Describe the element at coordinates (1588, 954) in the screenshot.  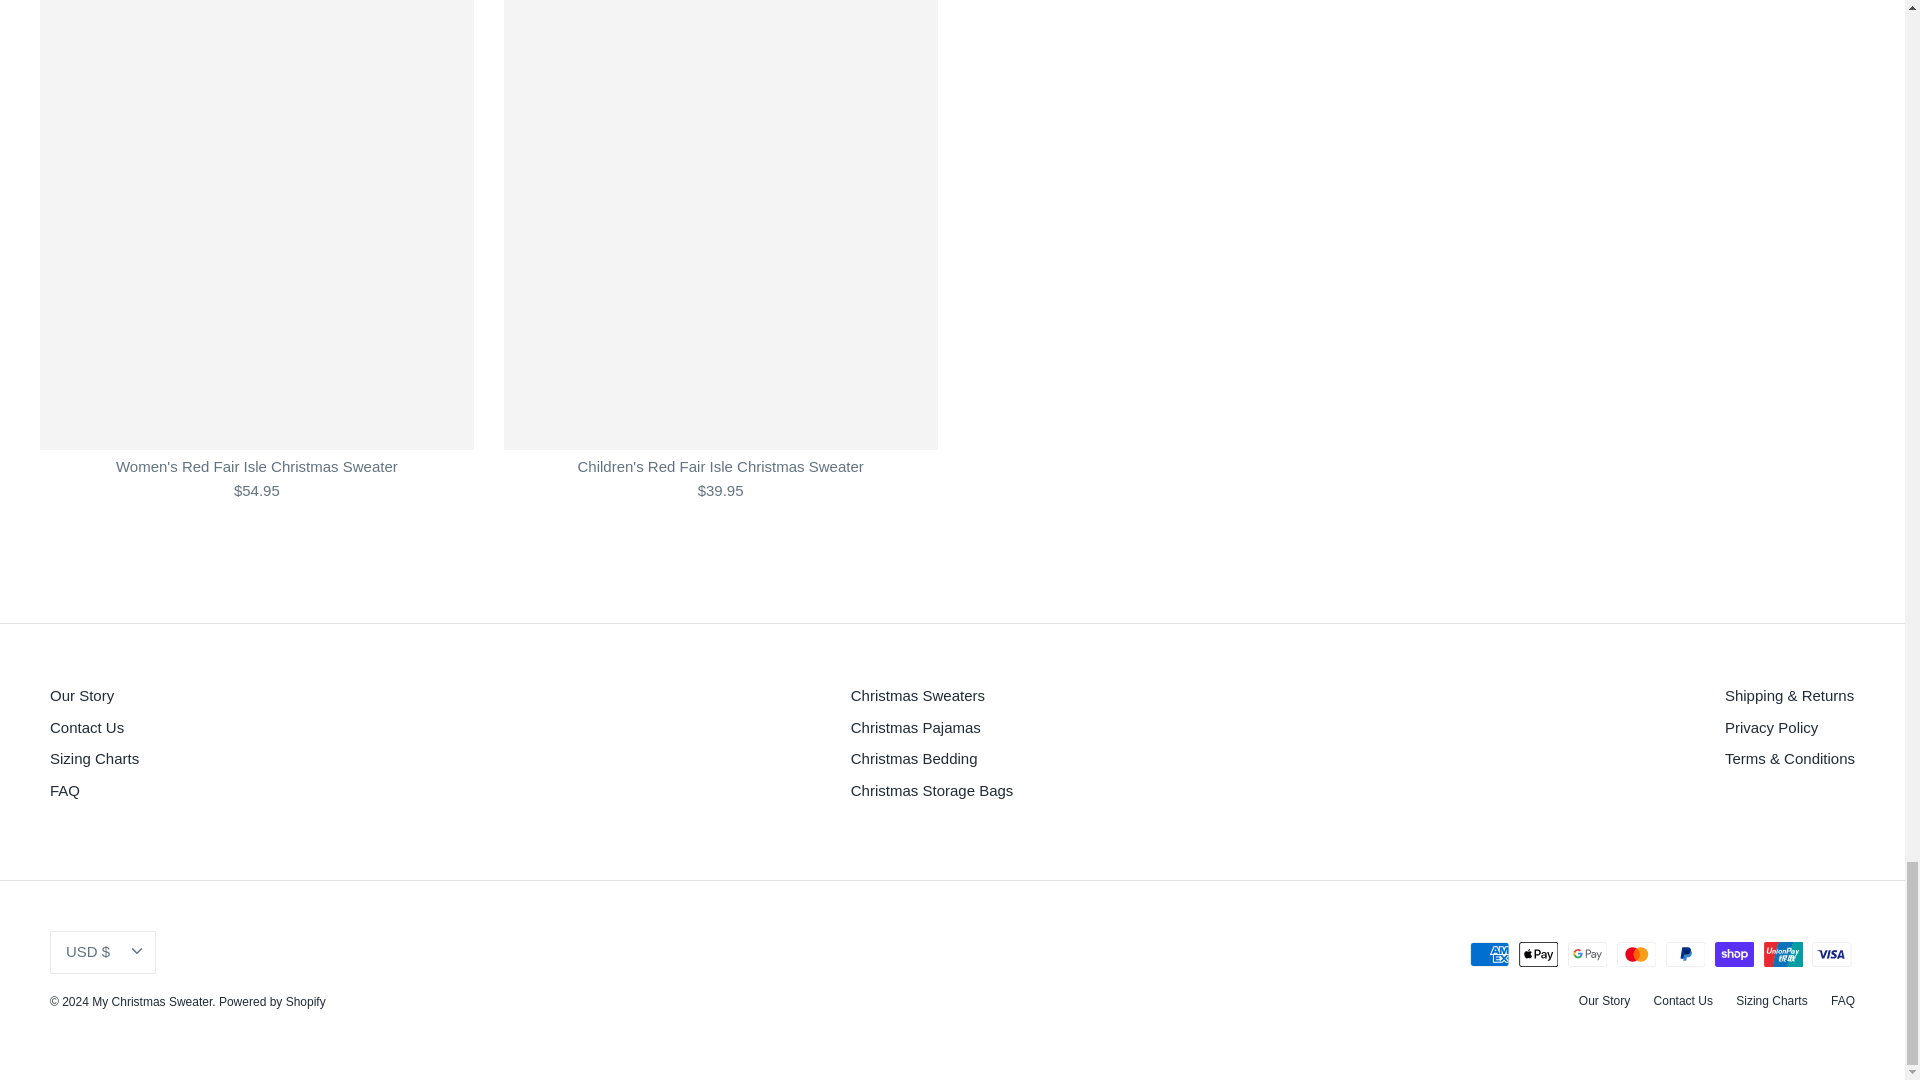
I see `Google Pay` at that location.